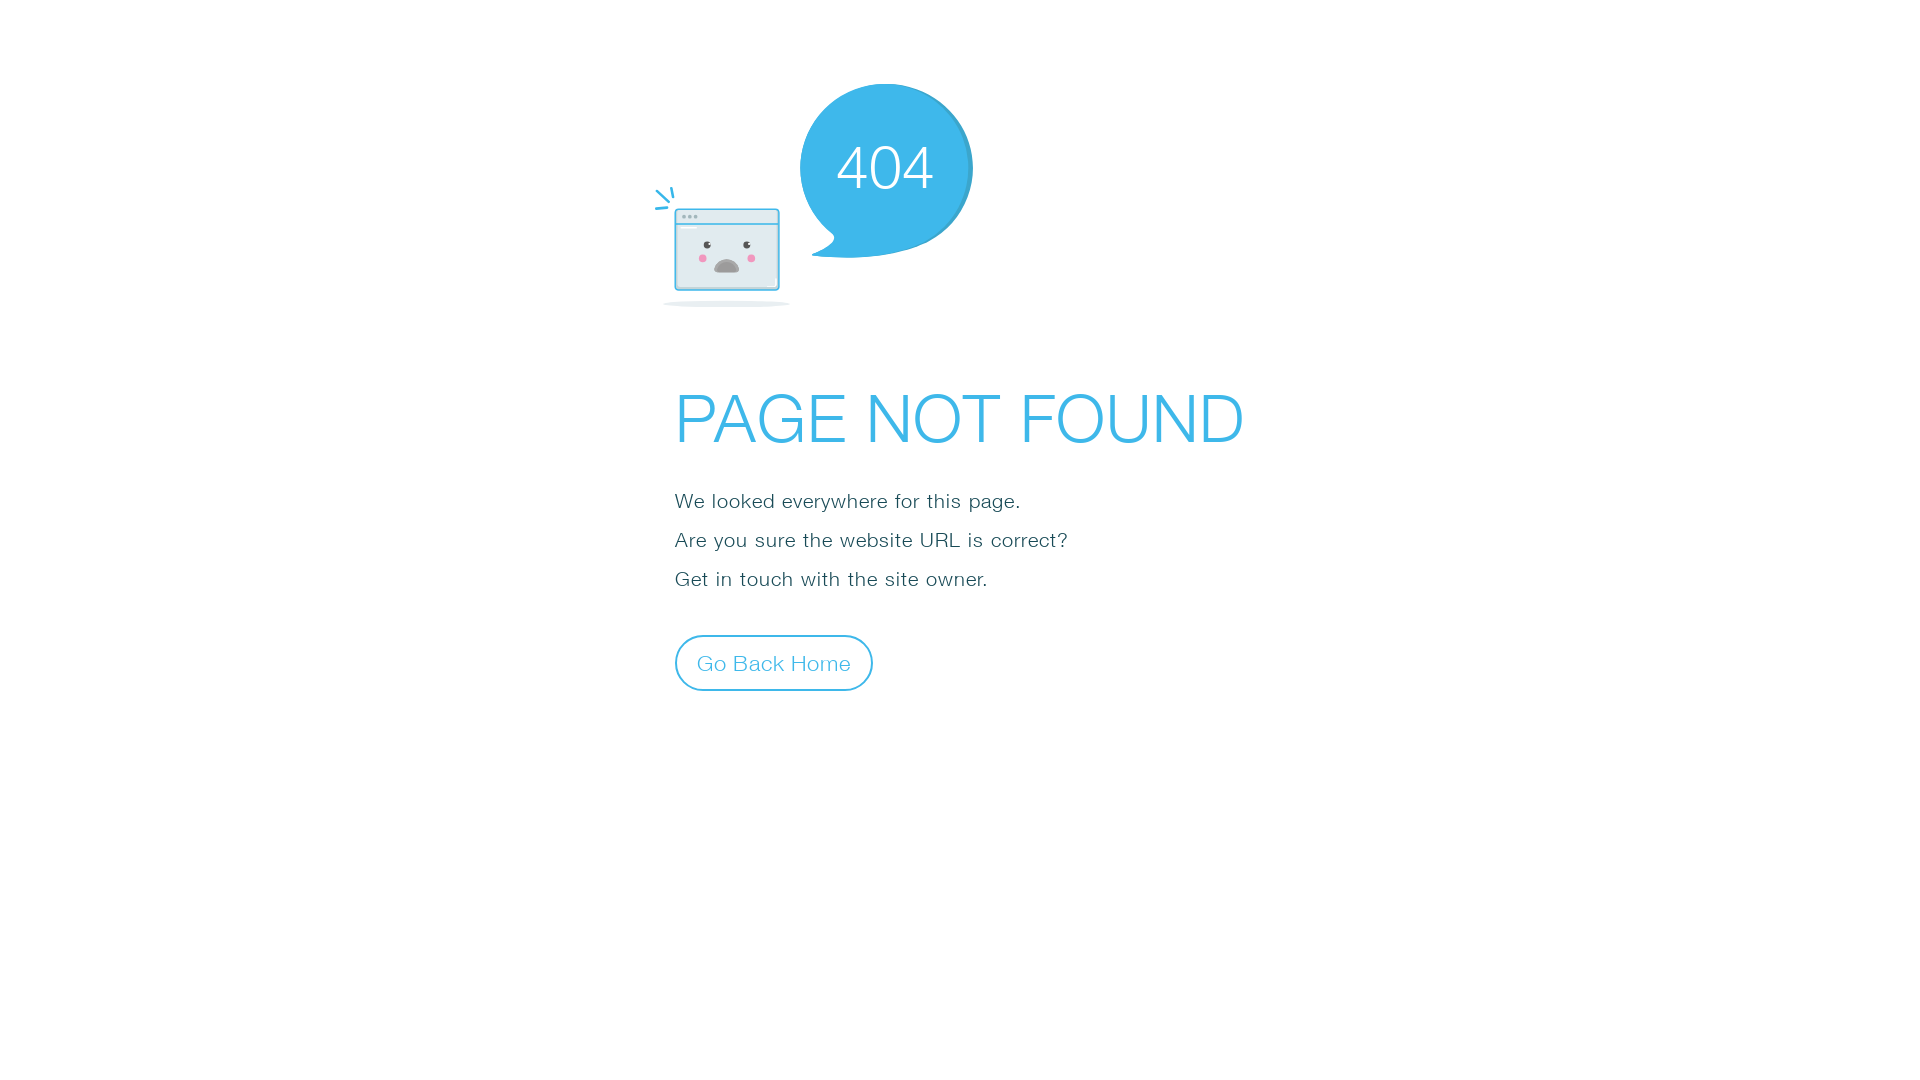 Image resolution: width=1920 pixels, height=1080 pixels. I want to click on Go Back Home, so click(774, 662).